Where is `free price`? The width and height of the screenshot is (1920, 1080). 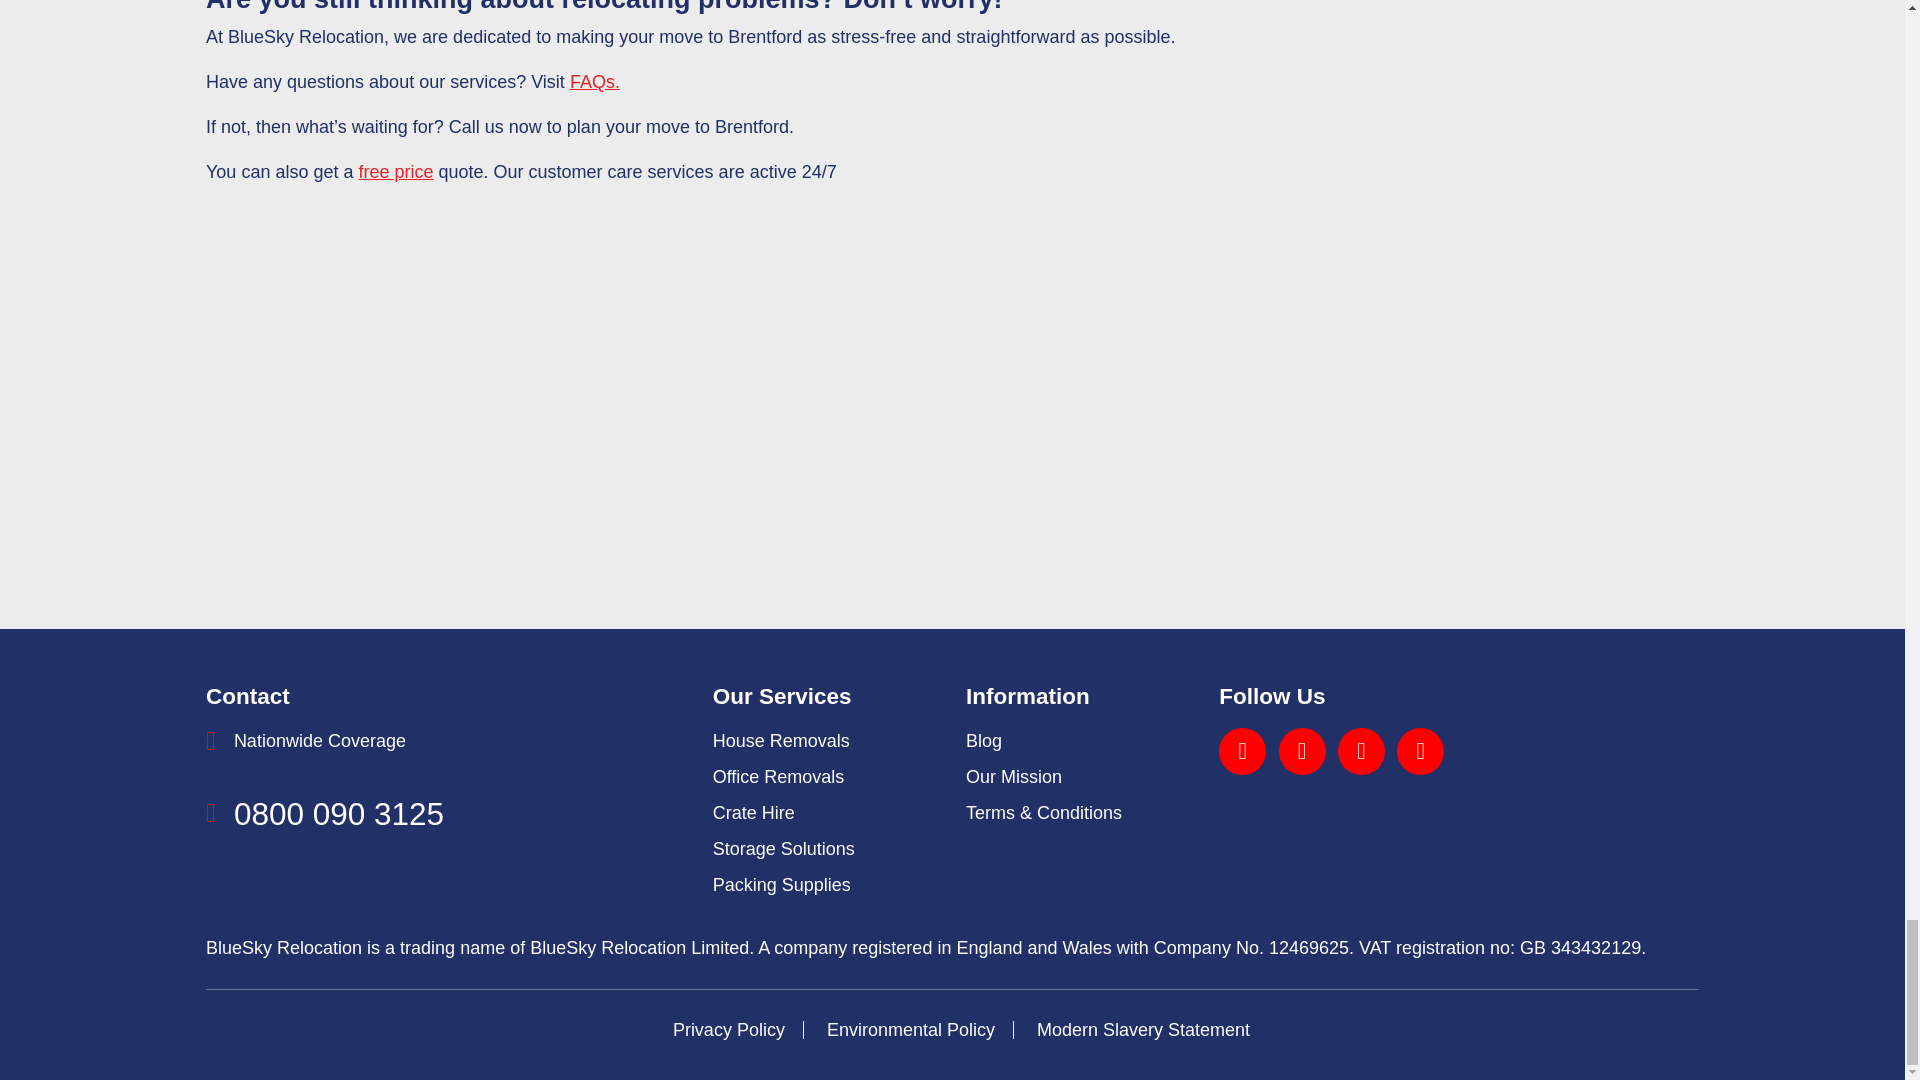
free price is located at coordinates (395, 172).